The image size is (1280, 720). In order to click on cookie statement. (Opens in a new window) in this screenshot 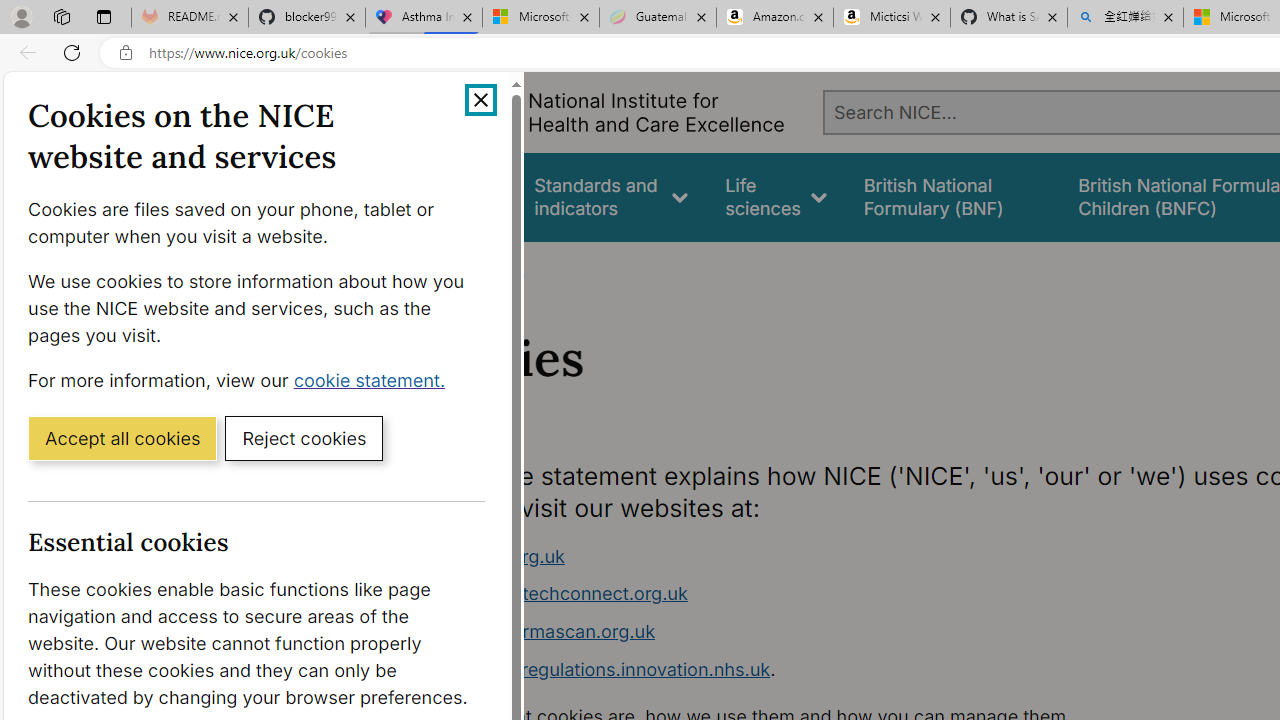, I will do `click(374, 379)`.